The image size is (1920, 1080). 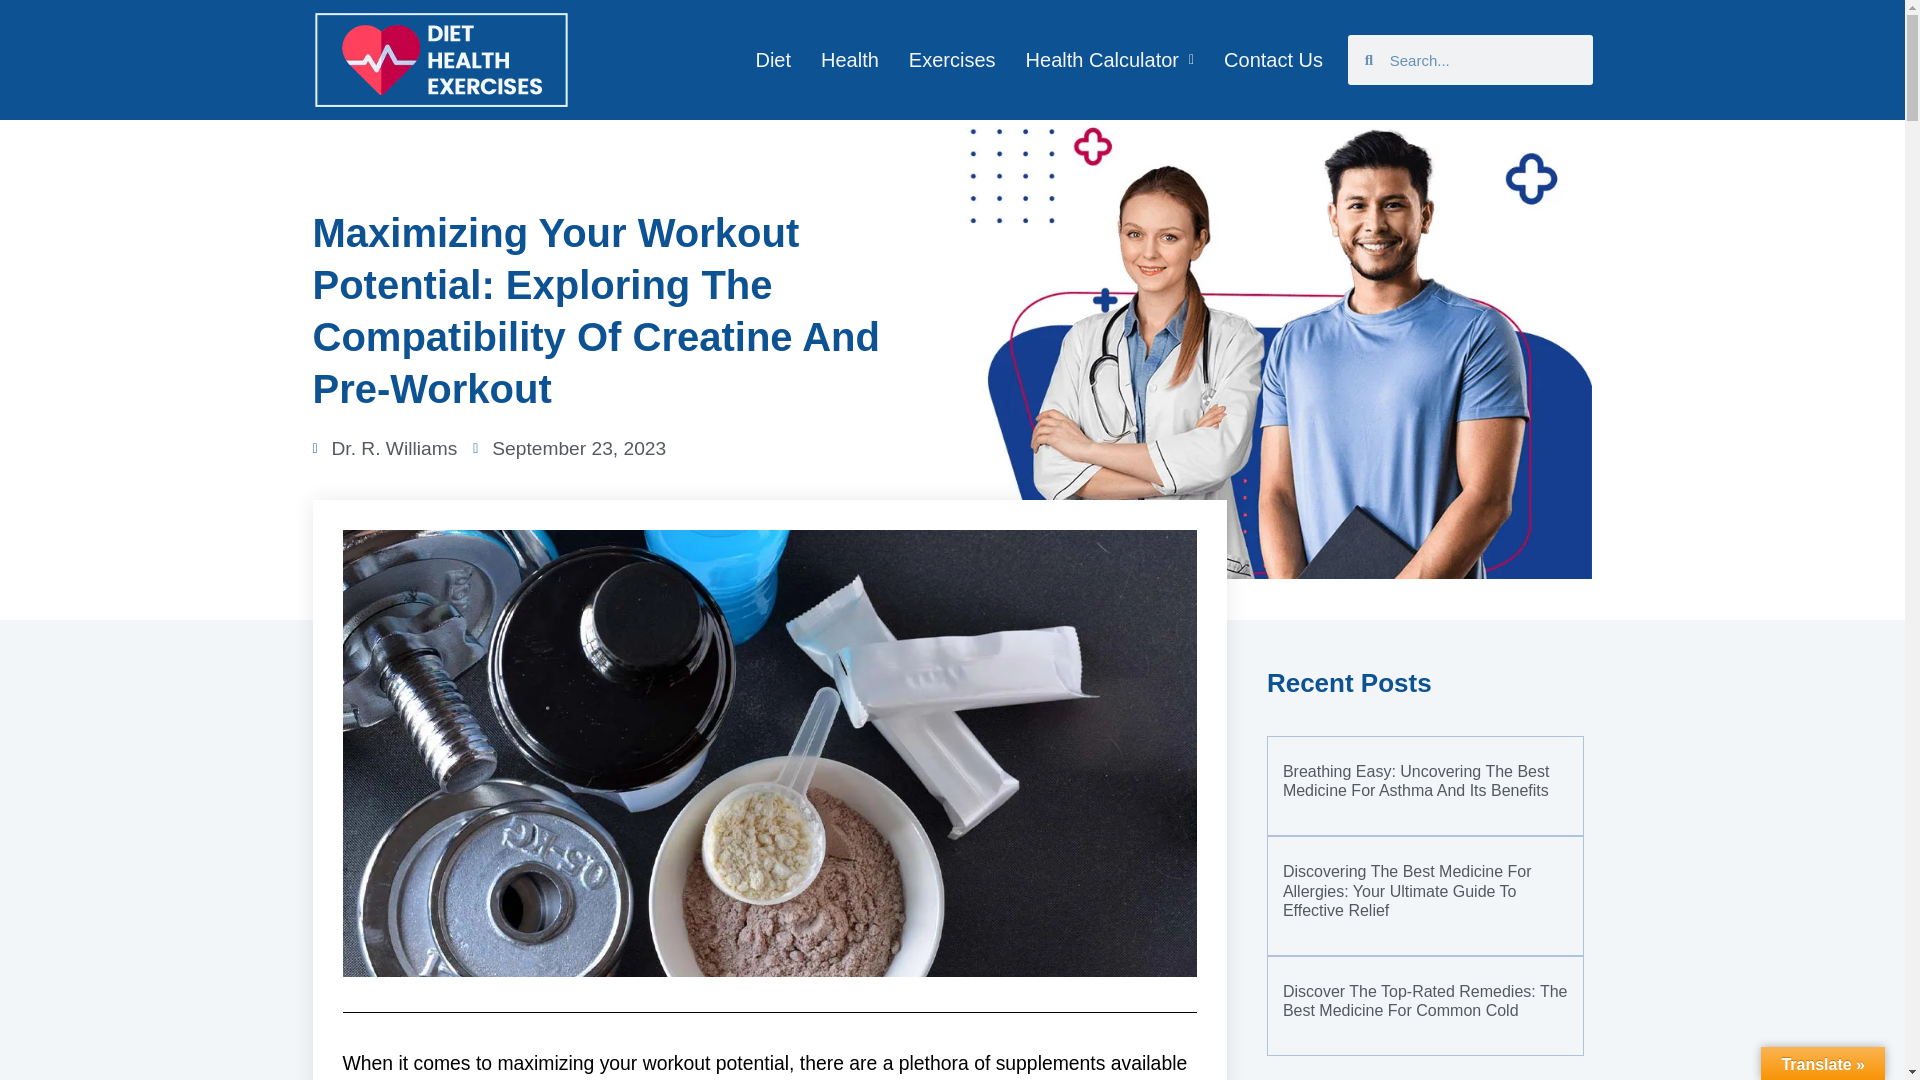 What do you see at coordinates (384, 450) in the screenshot?
I see `Dr. R. Williams` at bounding box center [384, 450].